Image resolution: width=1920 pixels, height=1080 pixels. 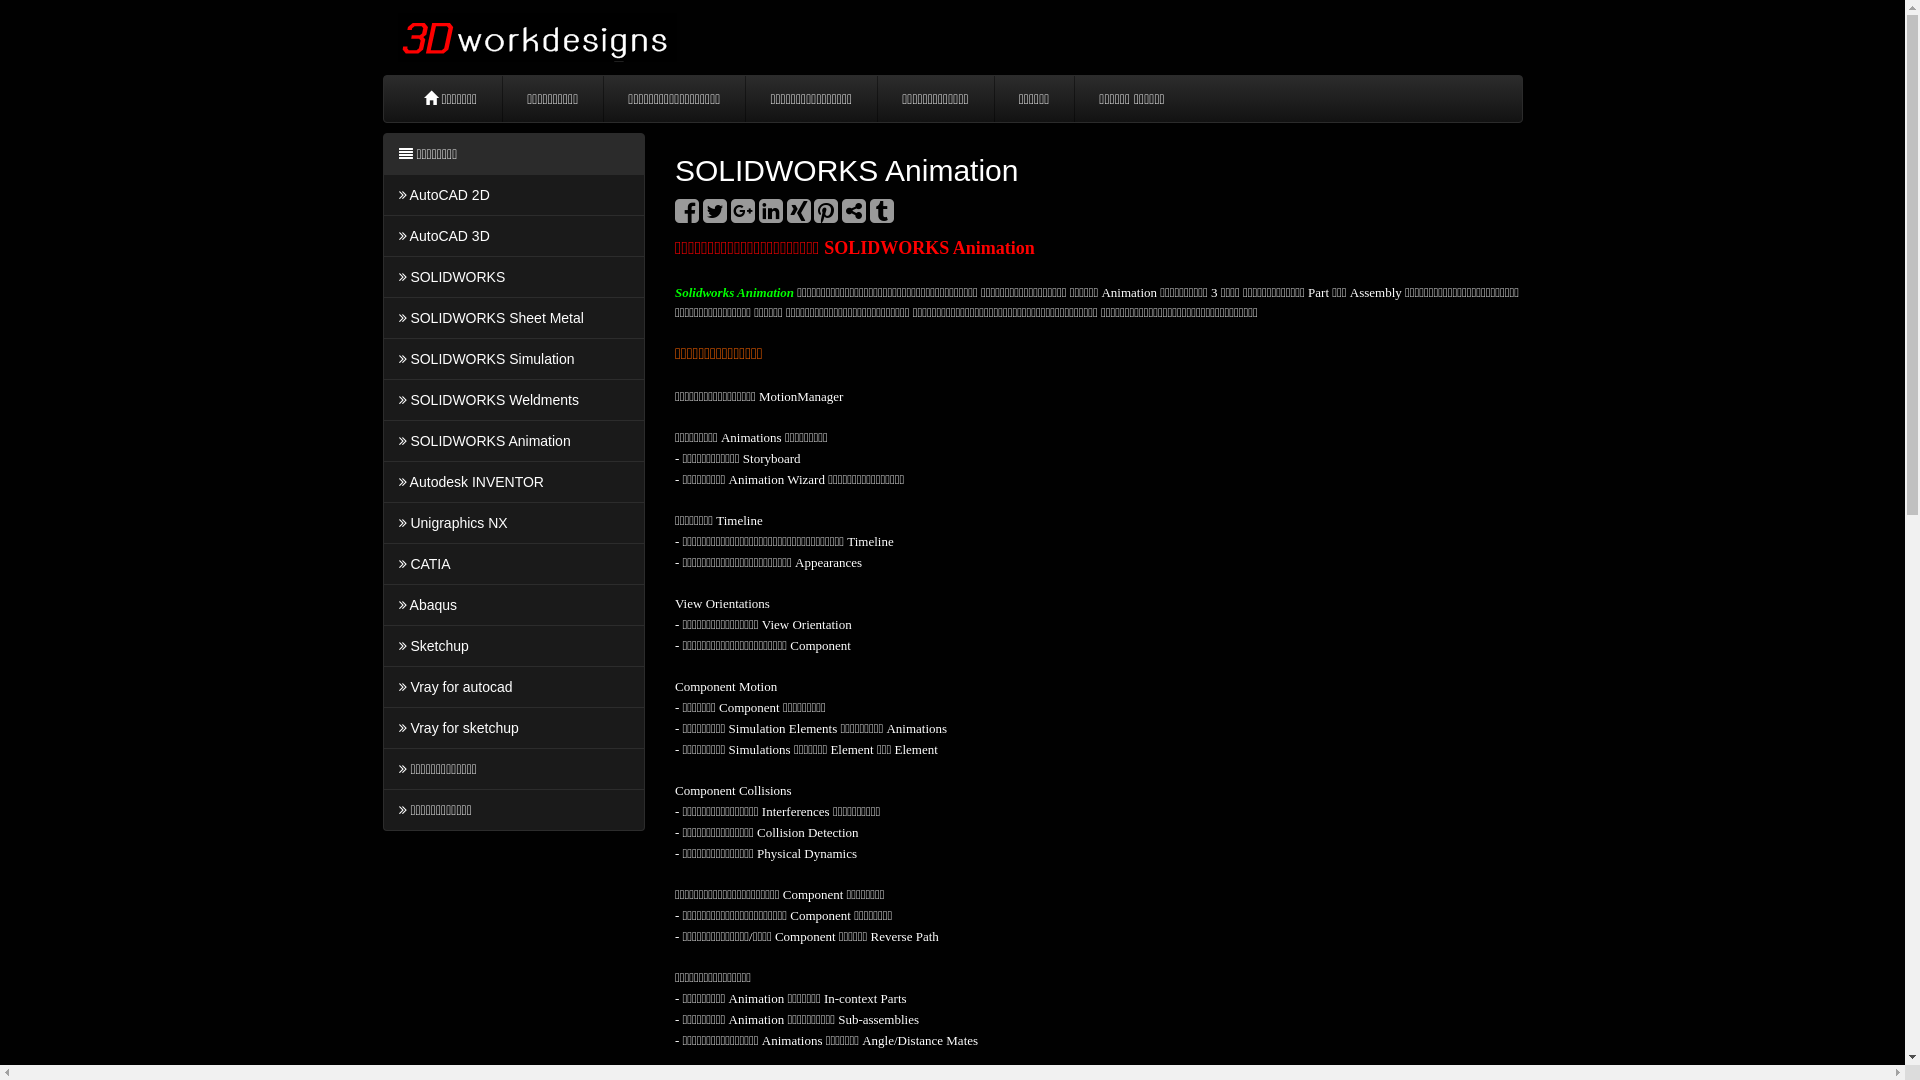 I want to click on AutoCAD 3D, so click(x=514, y=236).